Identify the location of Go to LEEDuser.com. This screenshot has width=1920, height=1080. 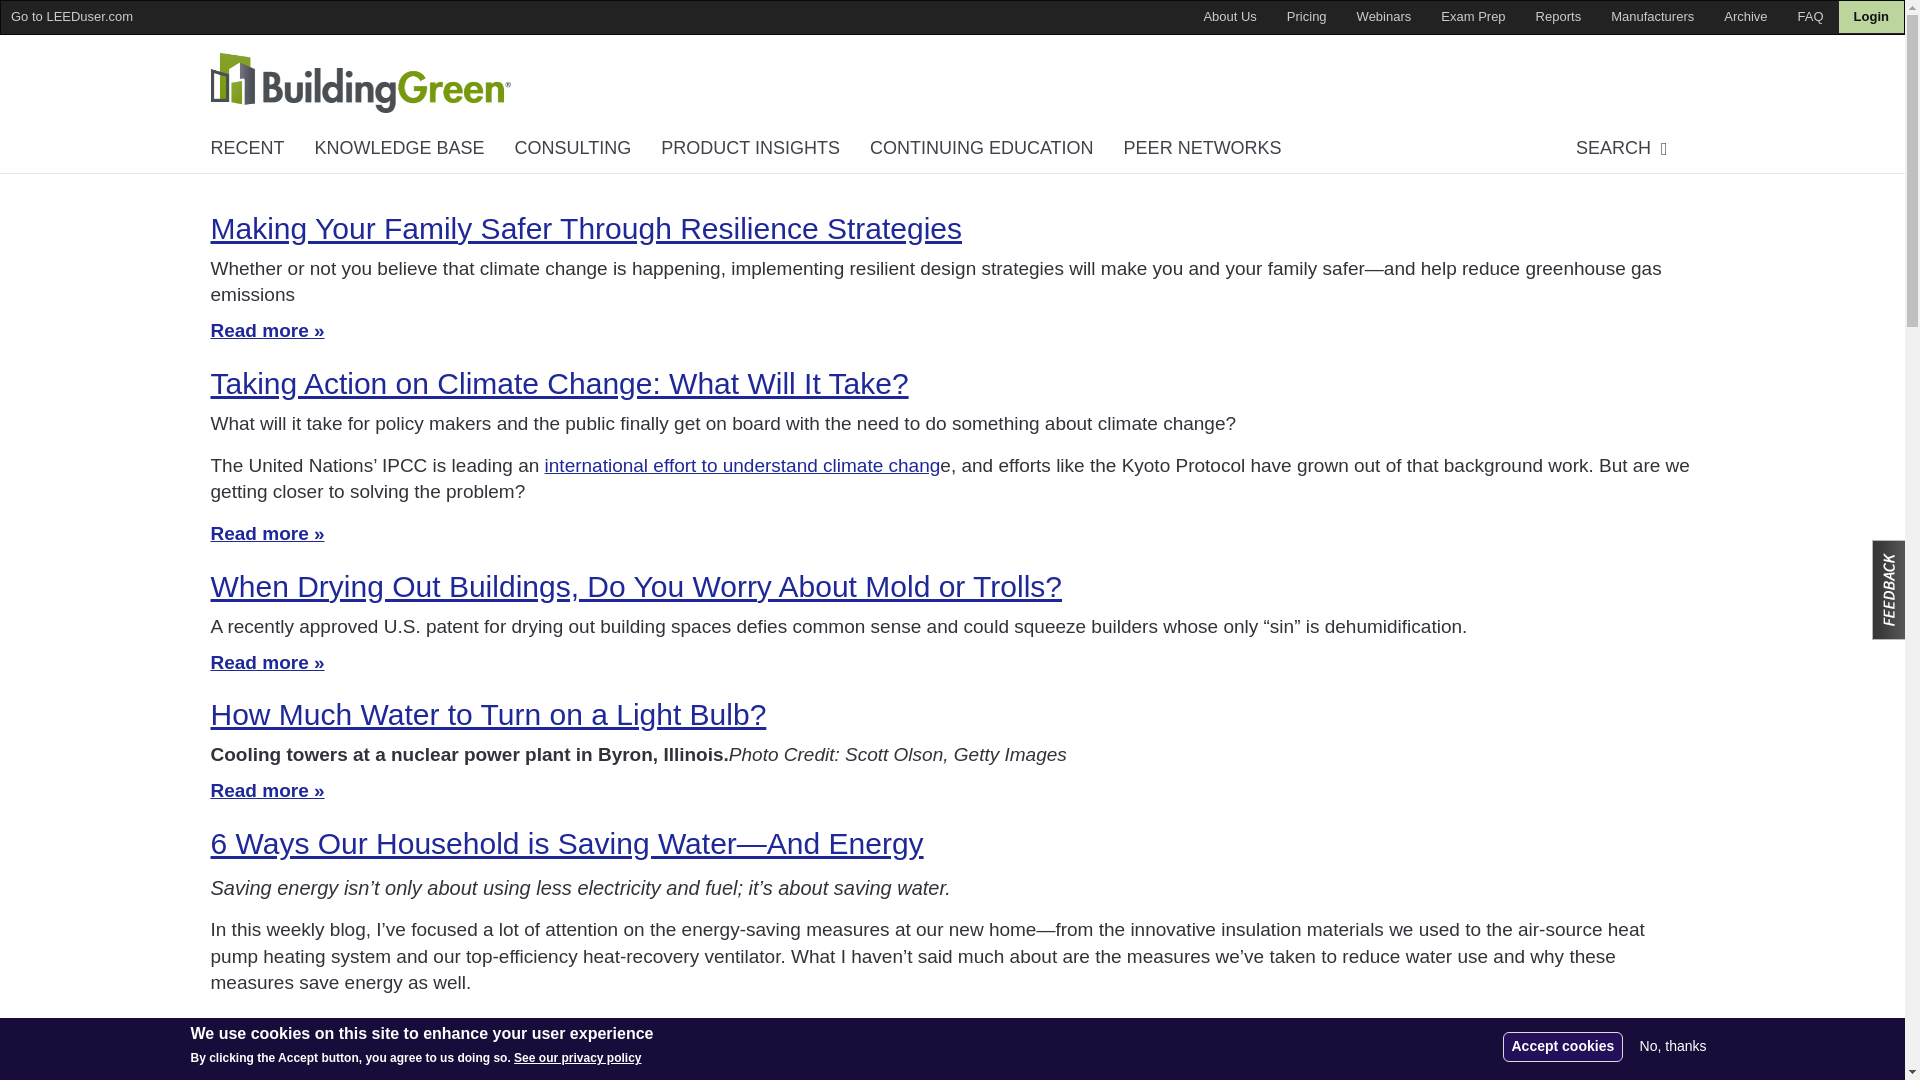
(72, 16).